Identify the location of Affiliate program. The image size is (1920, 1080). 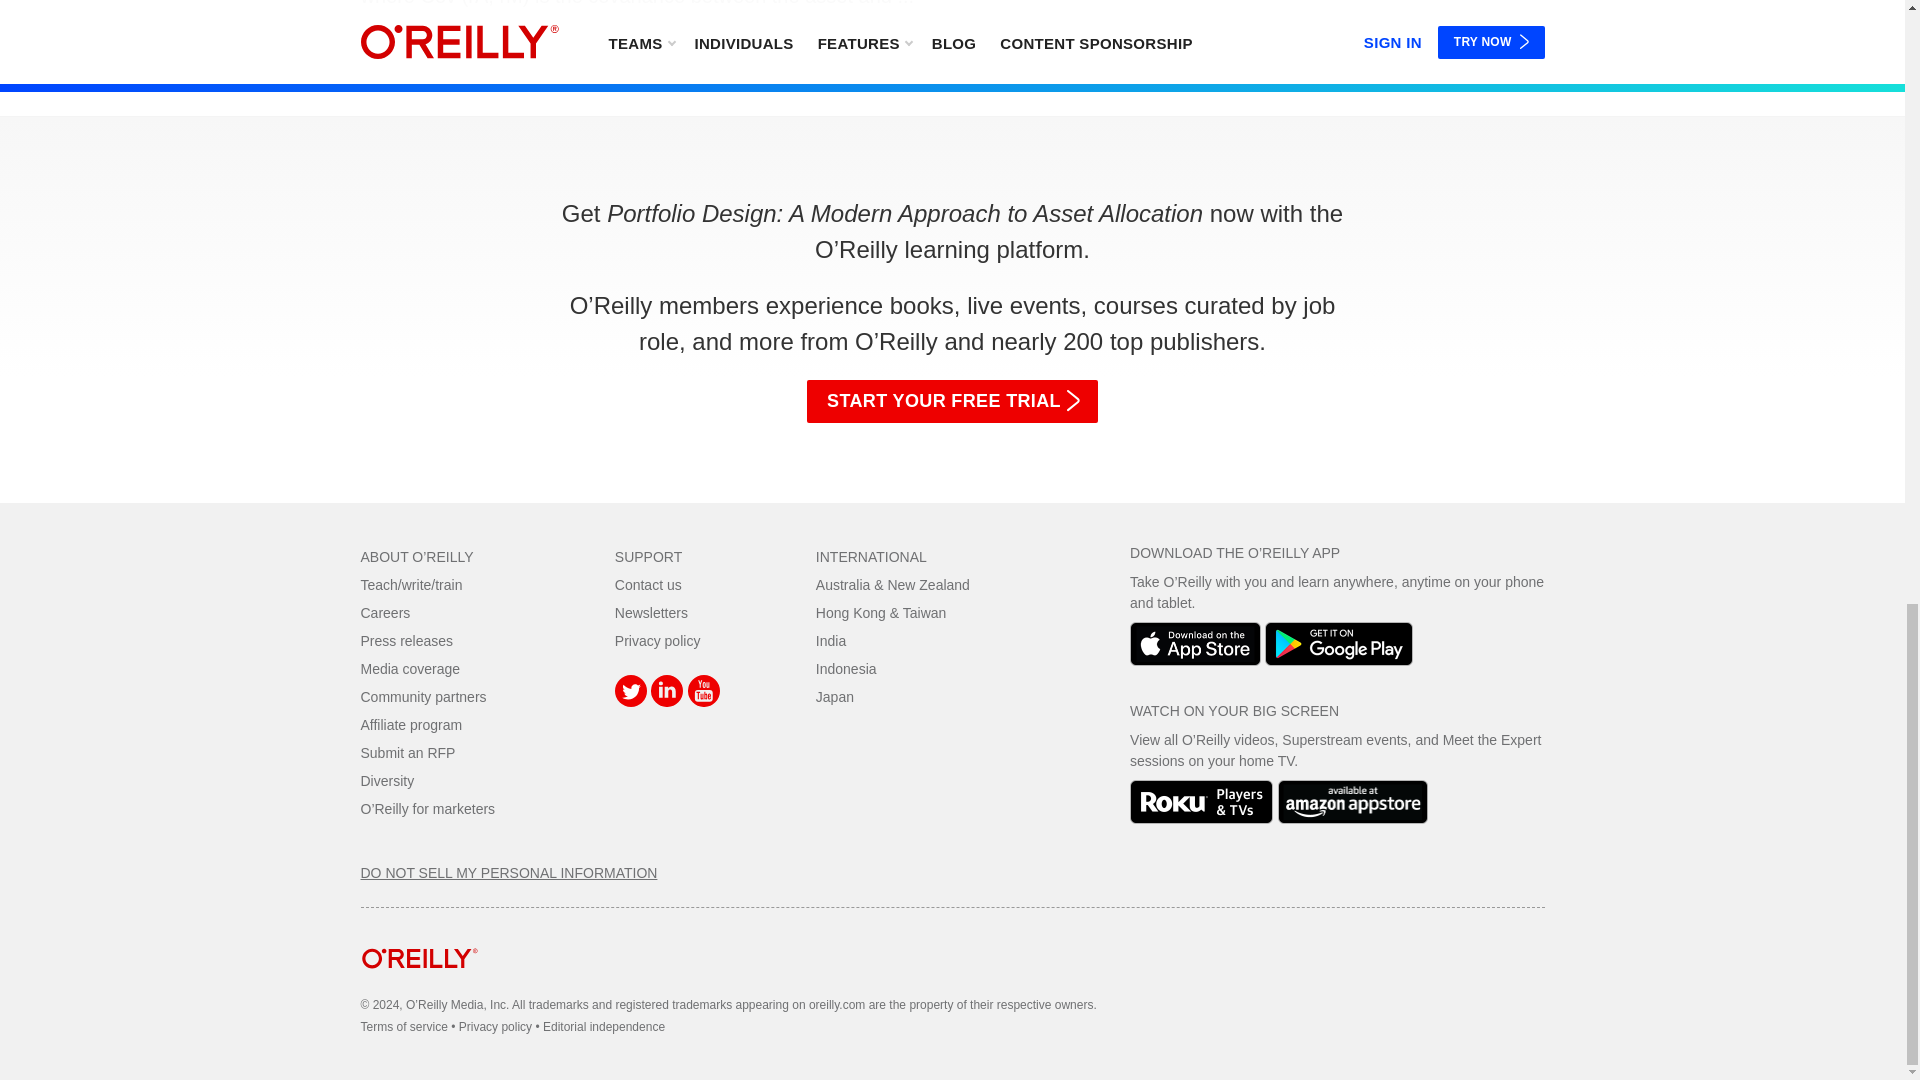
(411, 725).